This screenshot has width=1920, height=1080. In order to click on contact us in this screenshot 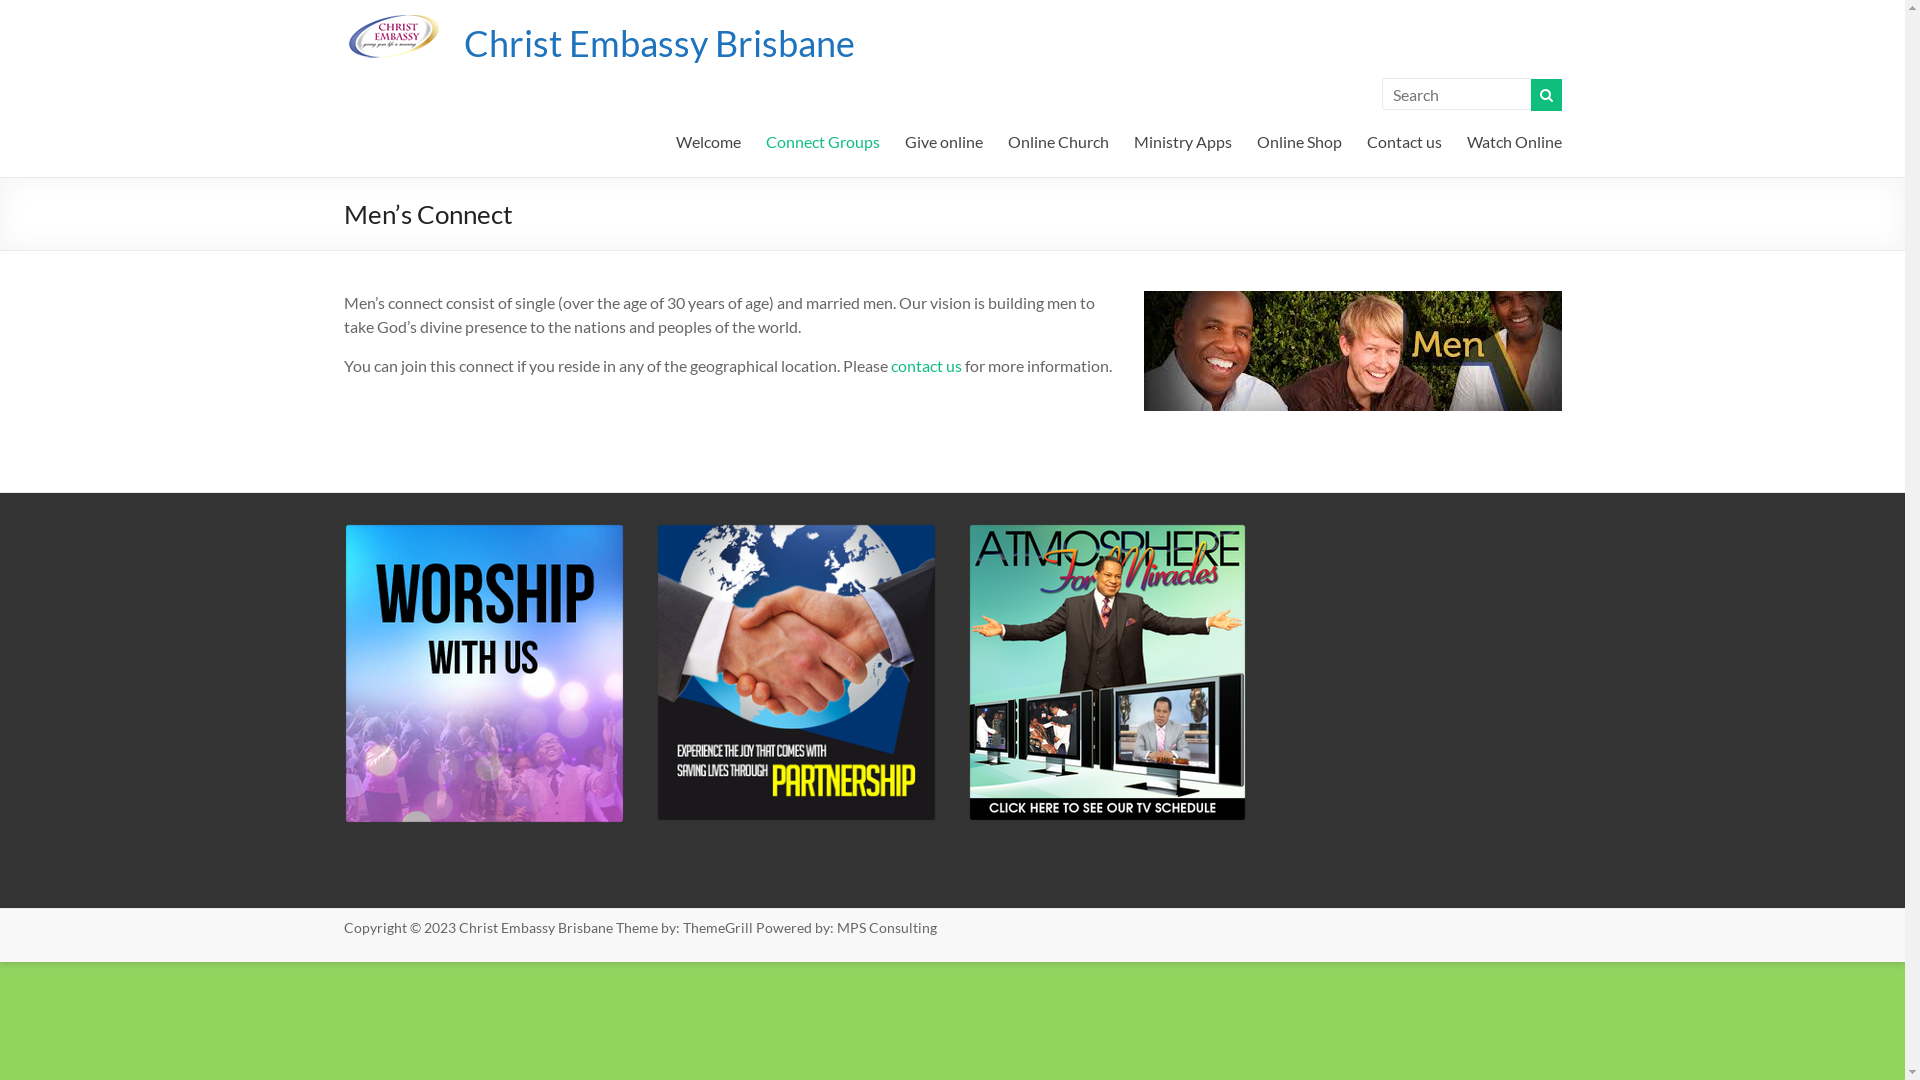, I will do `click(926, 366)`.